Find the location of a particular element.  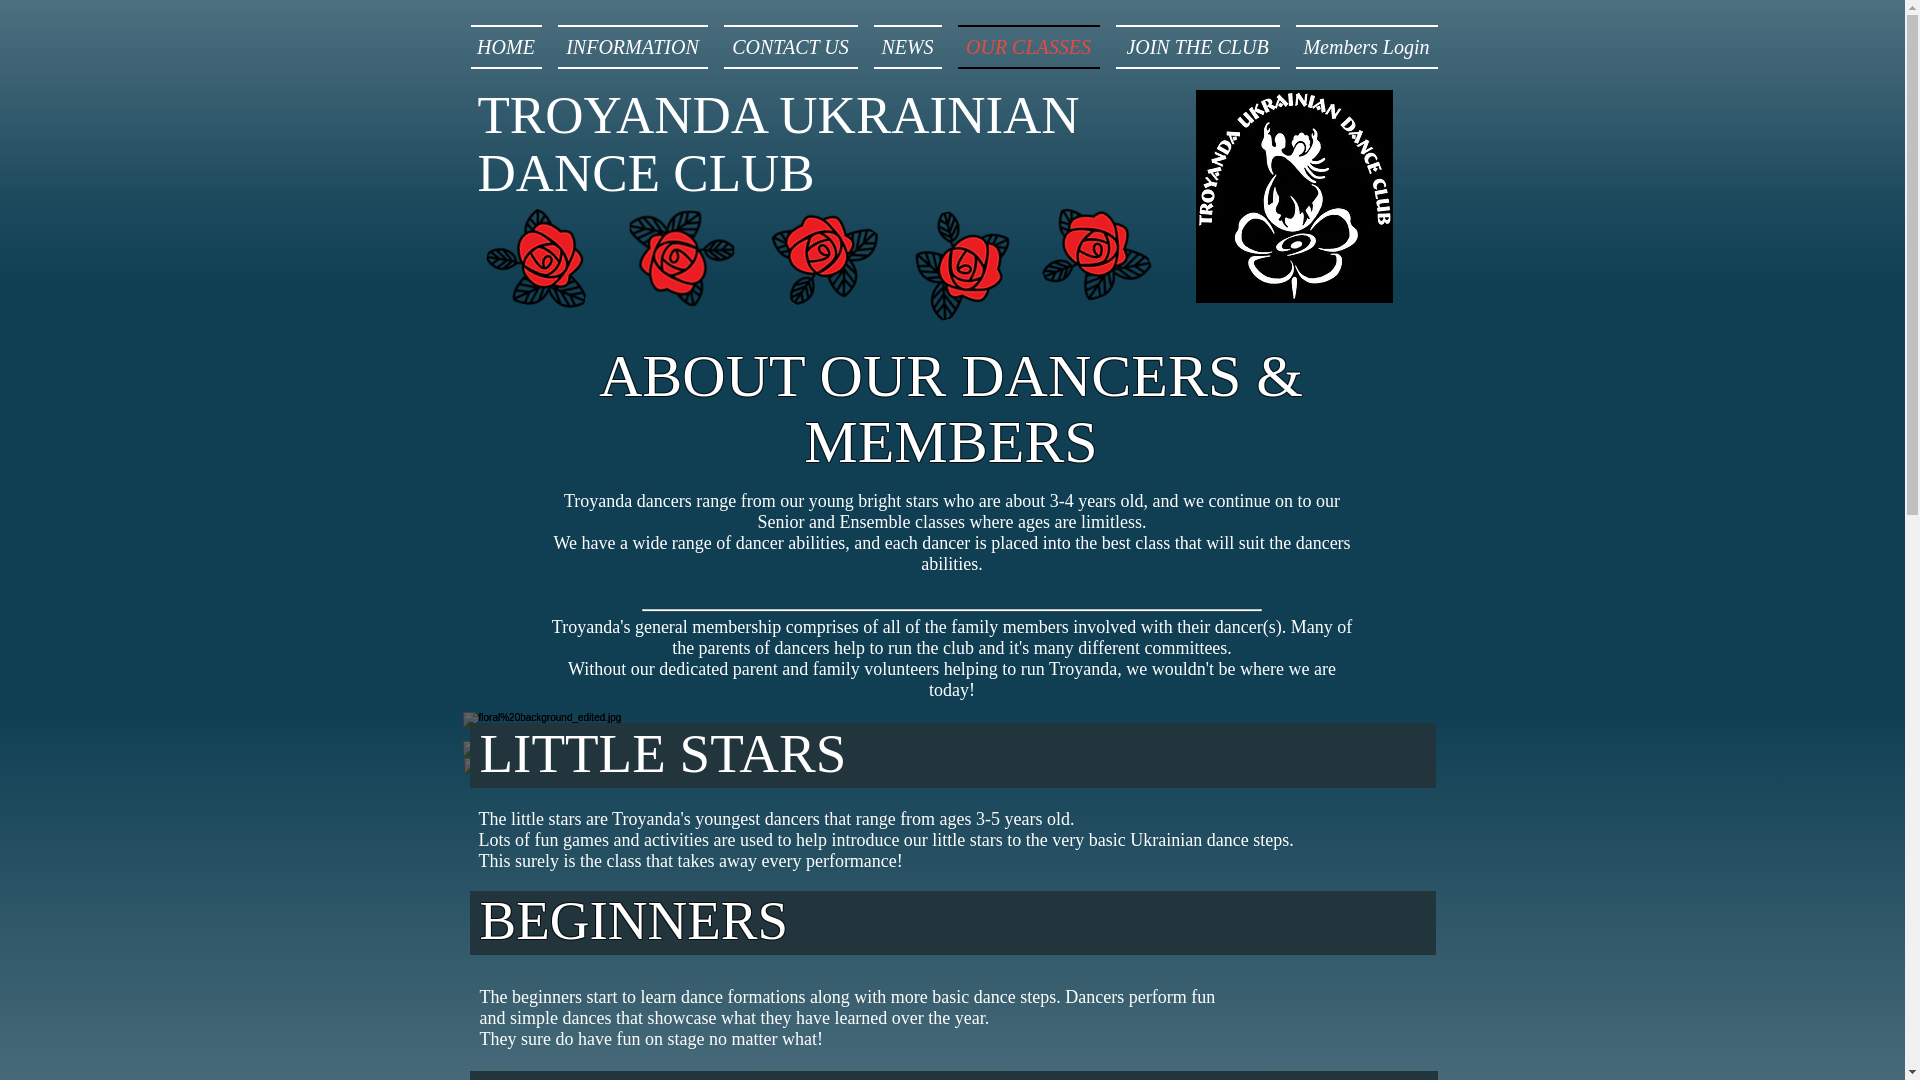

NEWS is located at coordinates (908, 46).